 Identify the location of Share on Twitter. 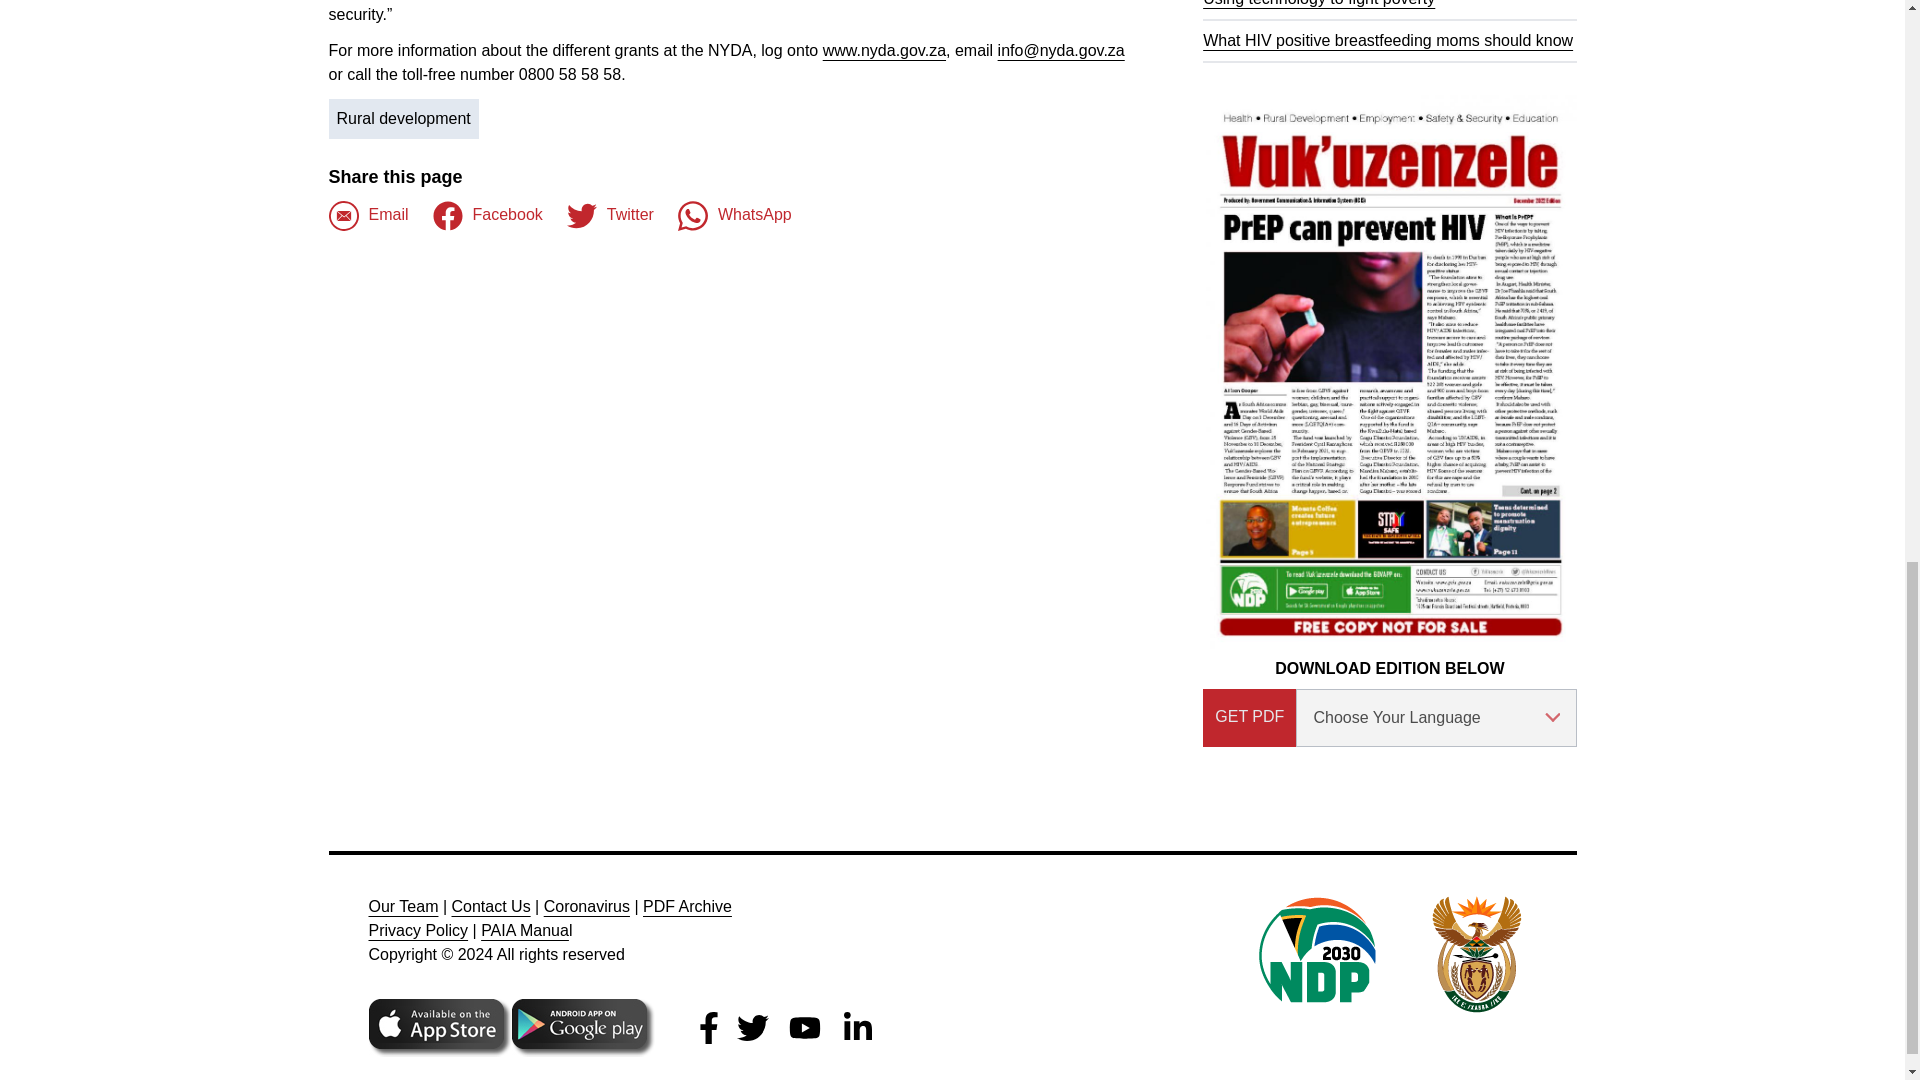
(610, 216).